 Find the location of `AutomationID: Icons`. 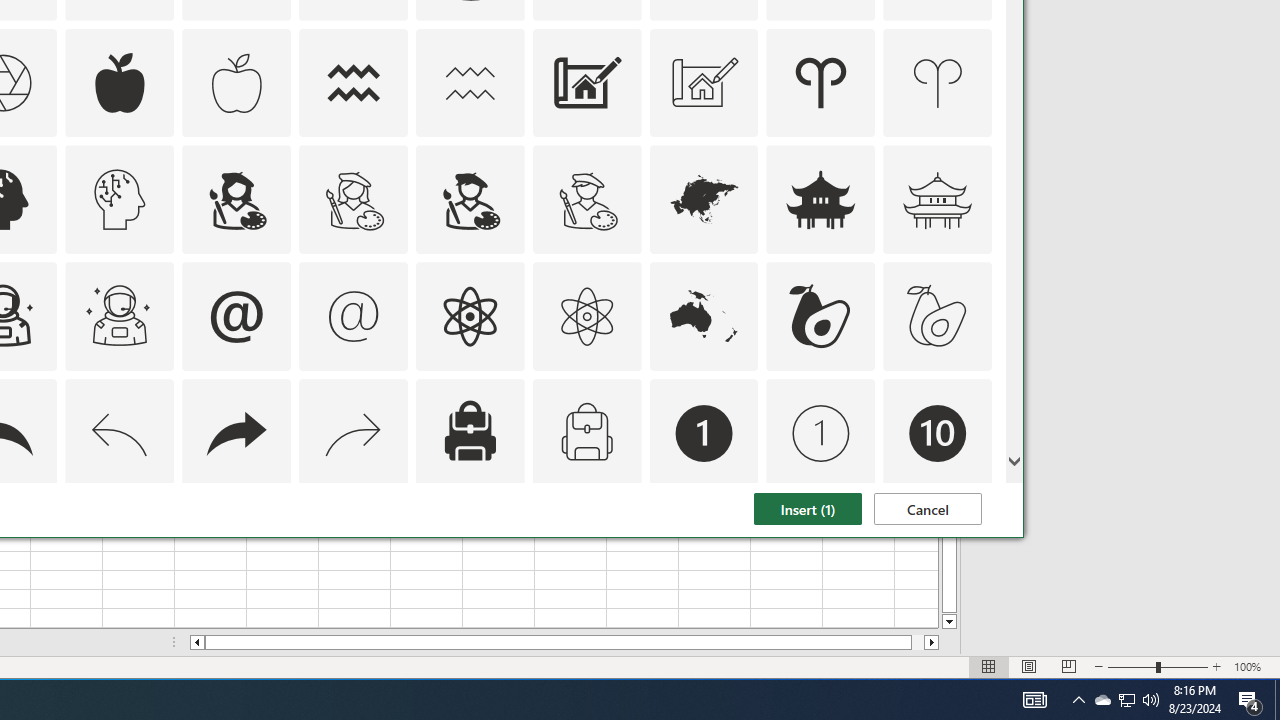

AutomationID: Icons is located at coordinates (937, 550).